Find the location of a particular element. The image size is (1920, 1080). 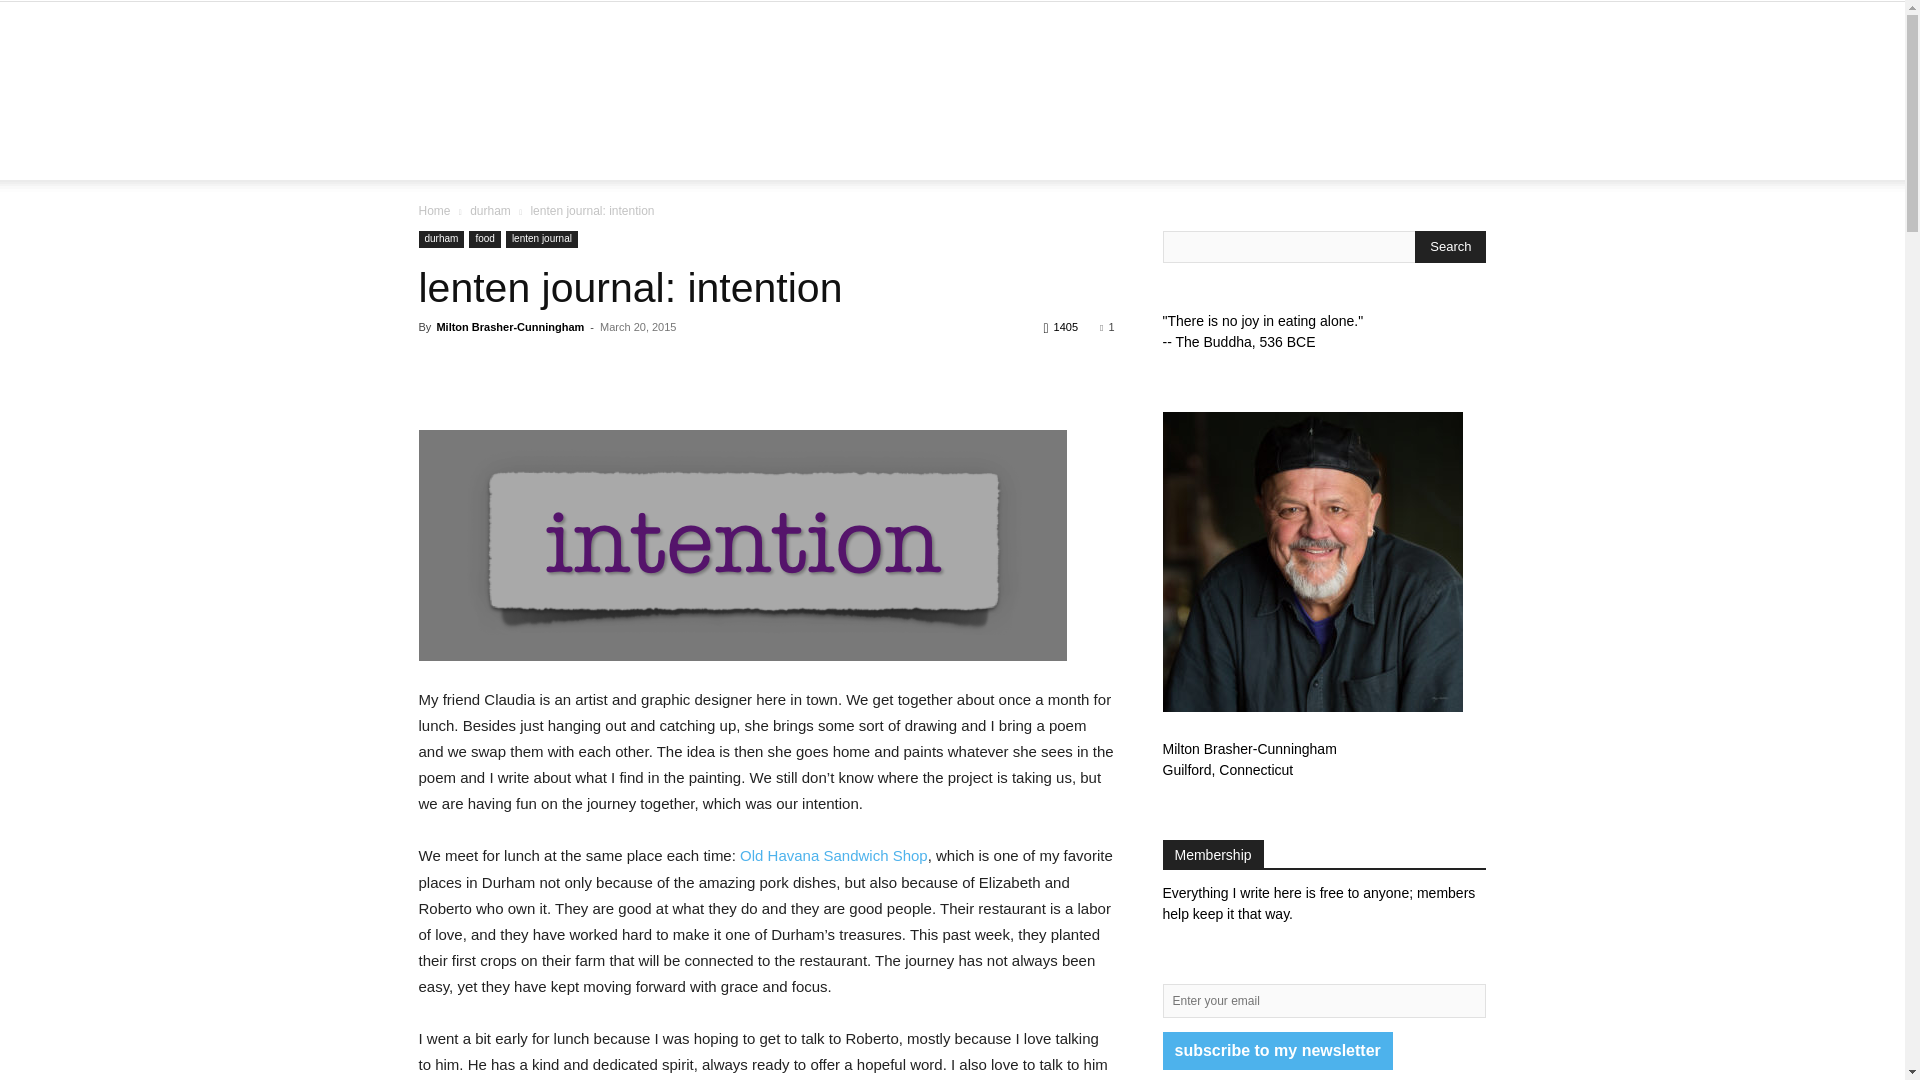

ADVENT JOURNAL is located at coordinates (758, 156).